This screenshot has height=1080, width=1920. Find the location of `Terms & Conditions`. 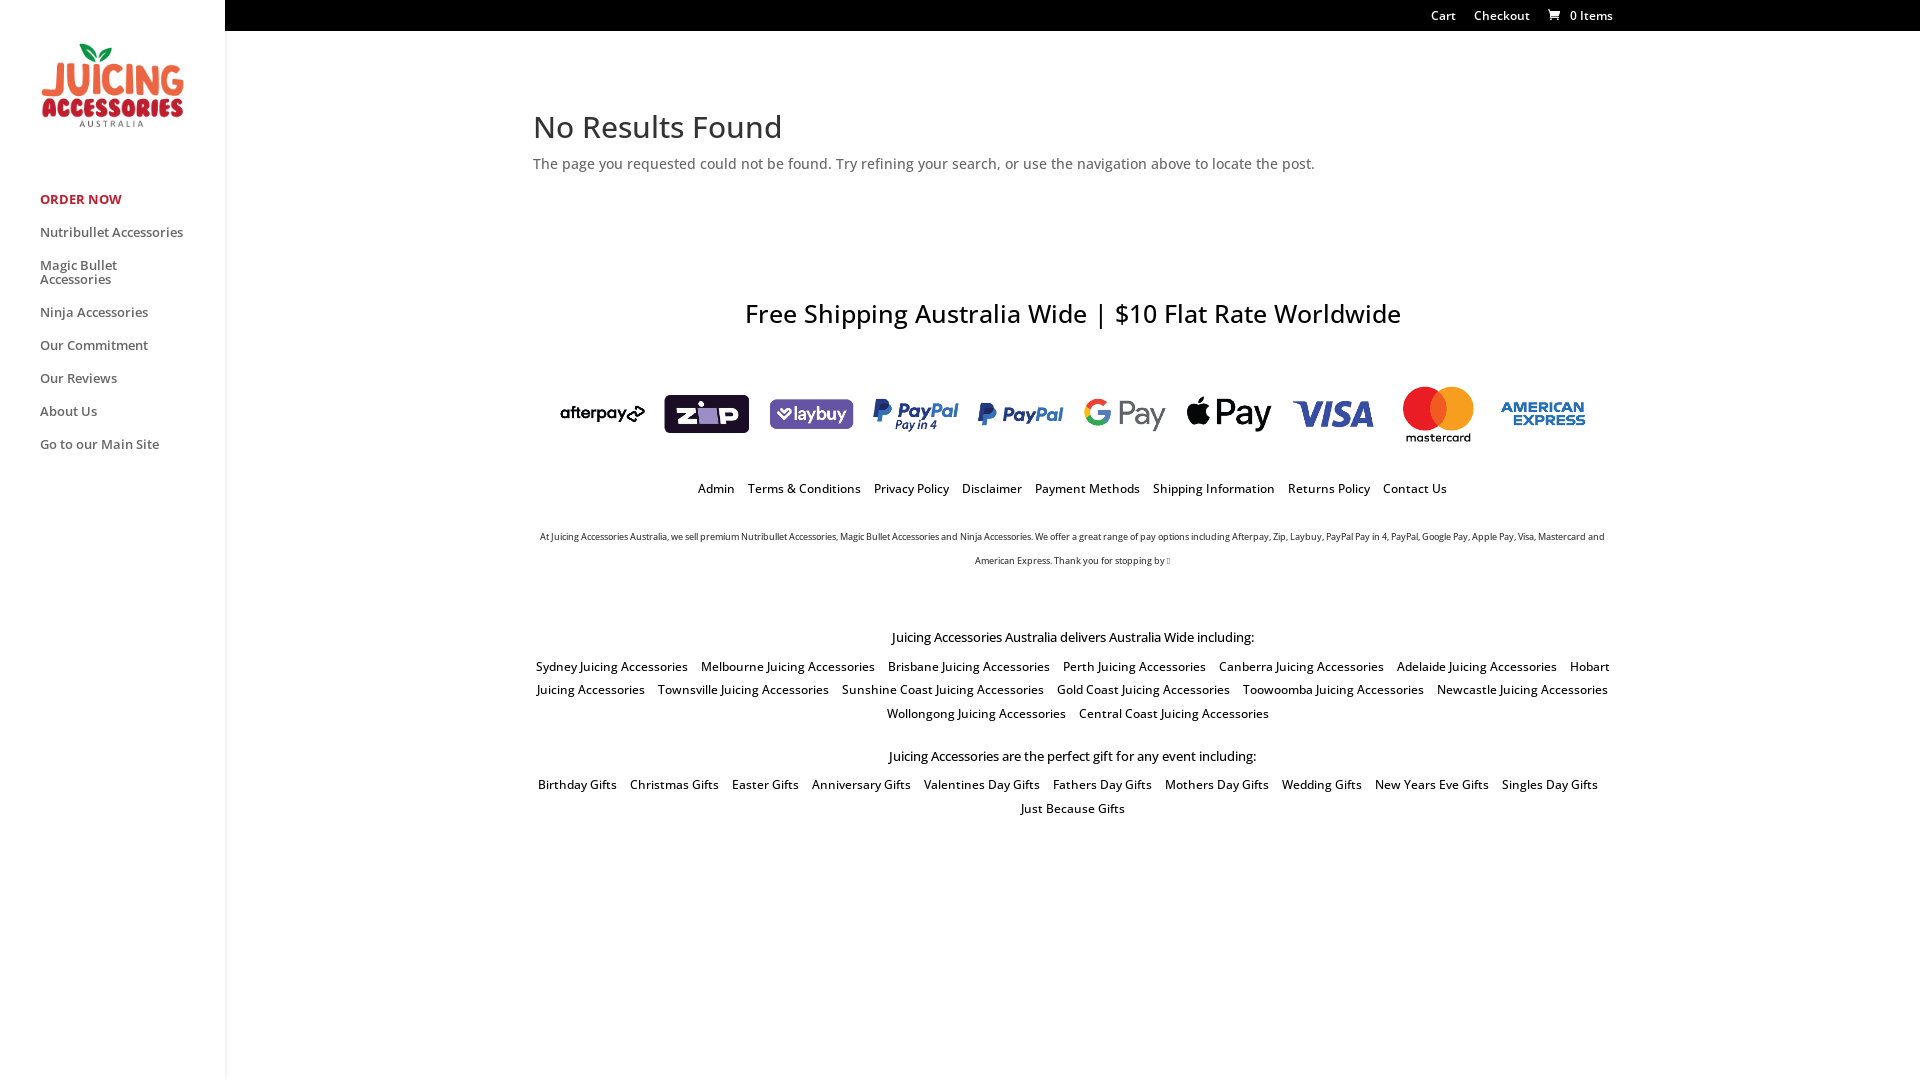

Terms & Conditions is located at coordinates (804, 488).